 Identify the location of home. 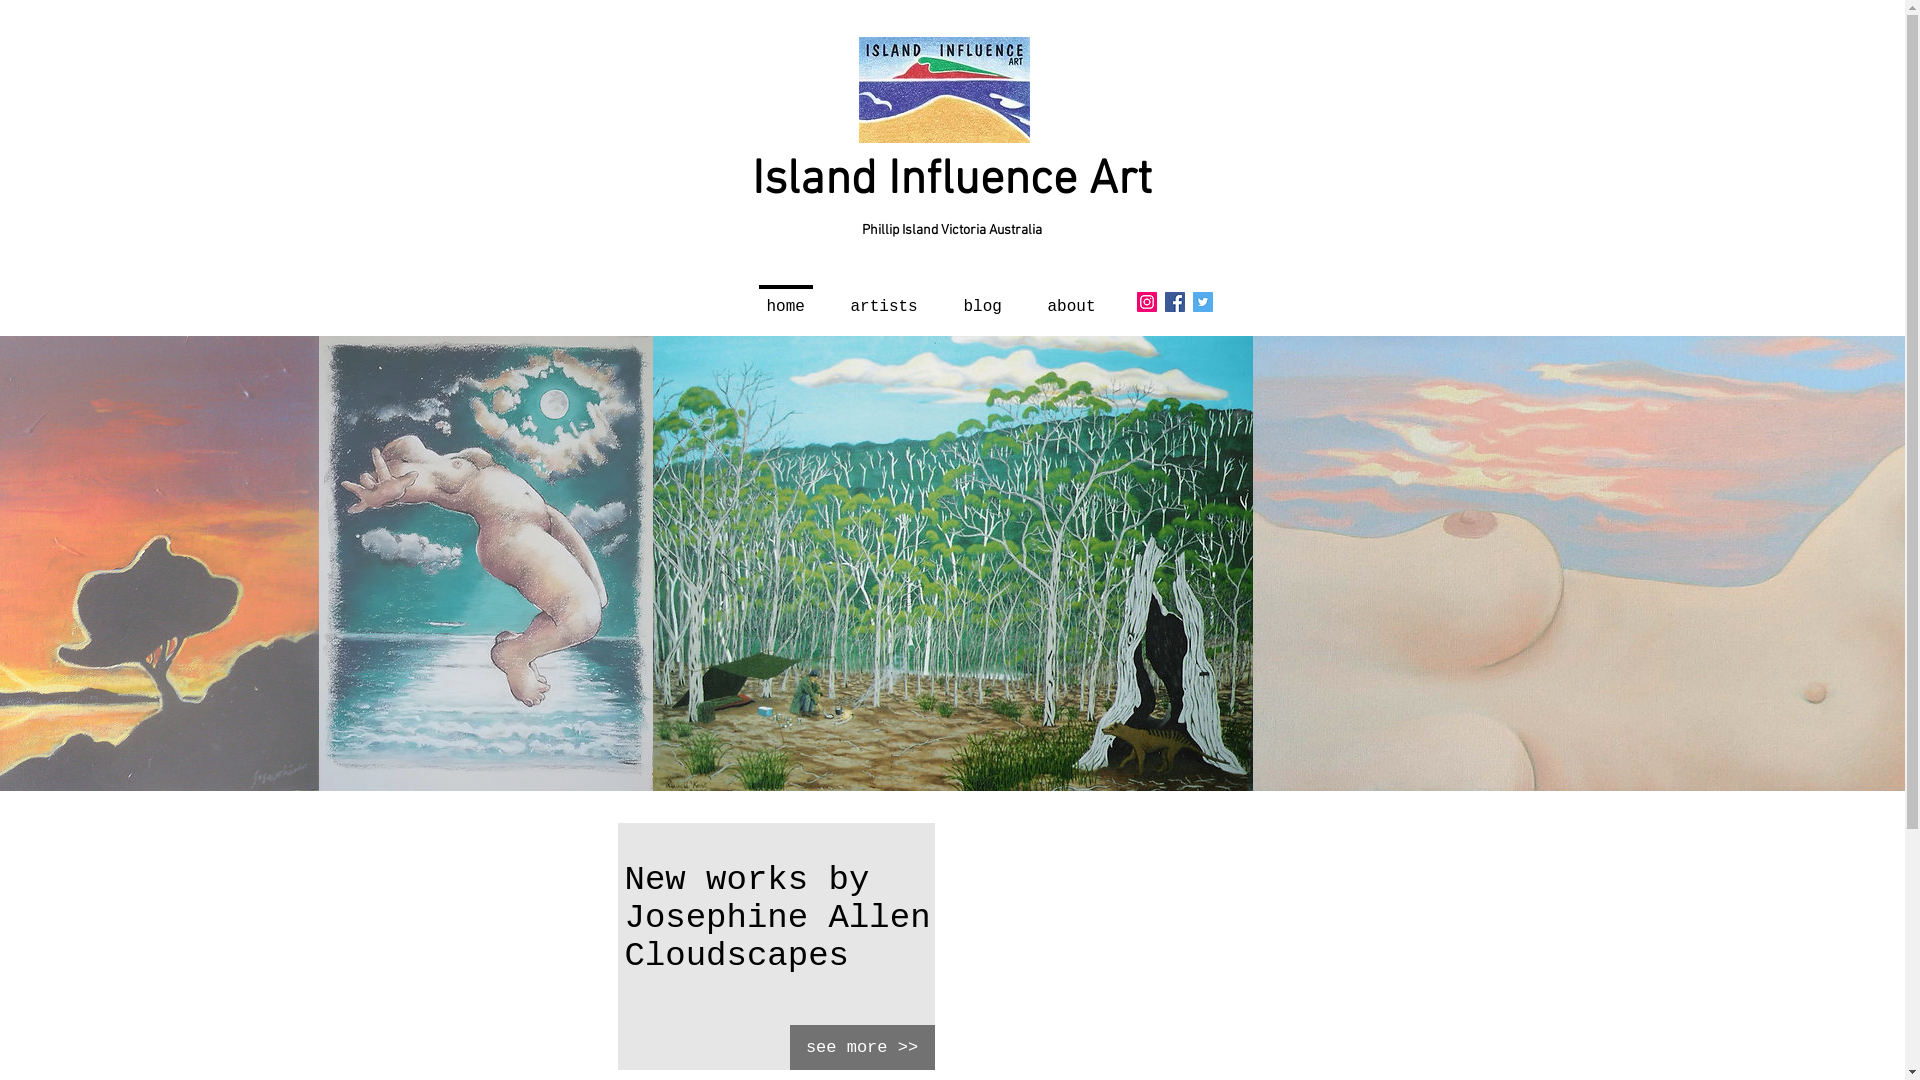
(786, 298).